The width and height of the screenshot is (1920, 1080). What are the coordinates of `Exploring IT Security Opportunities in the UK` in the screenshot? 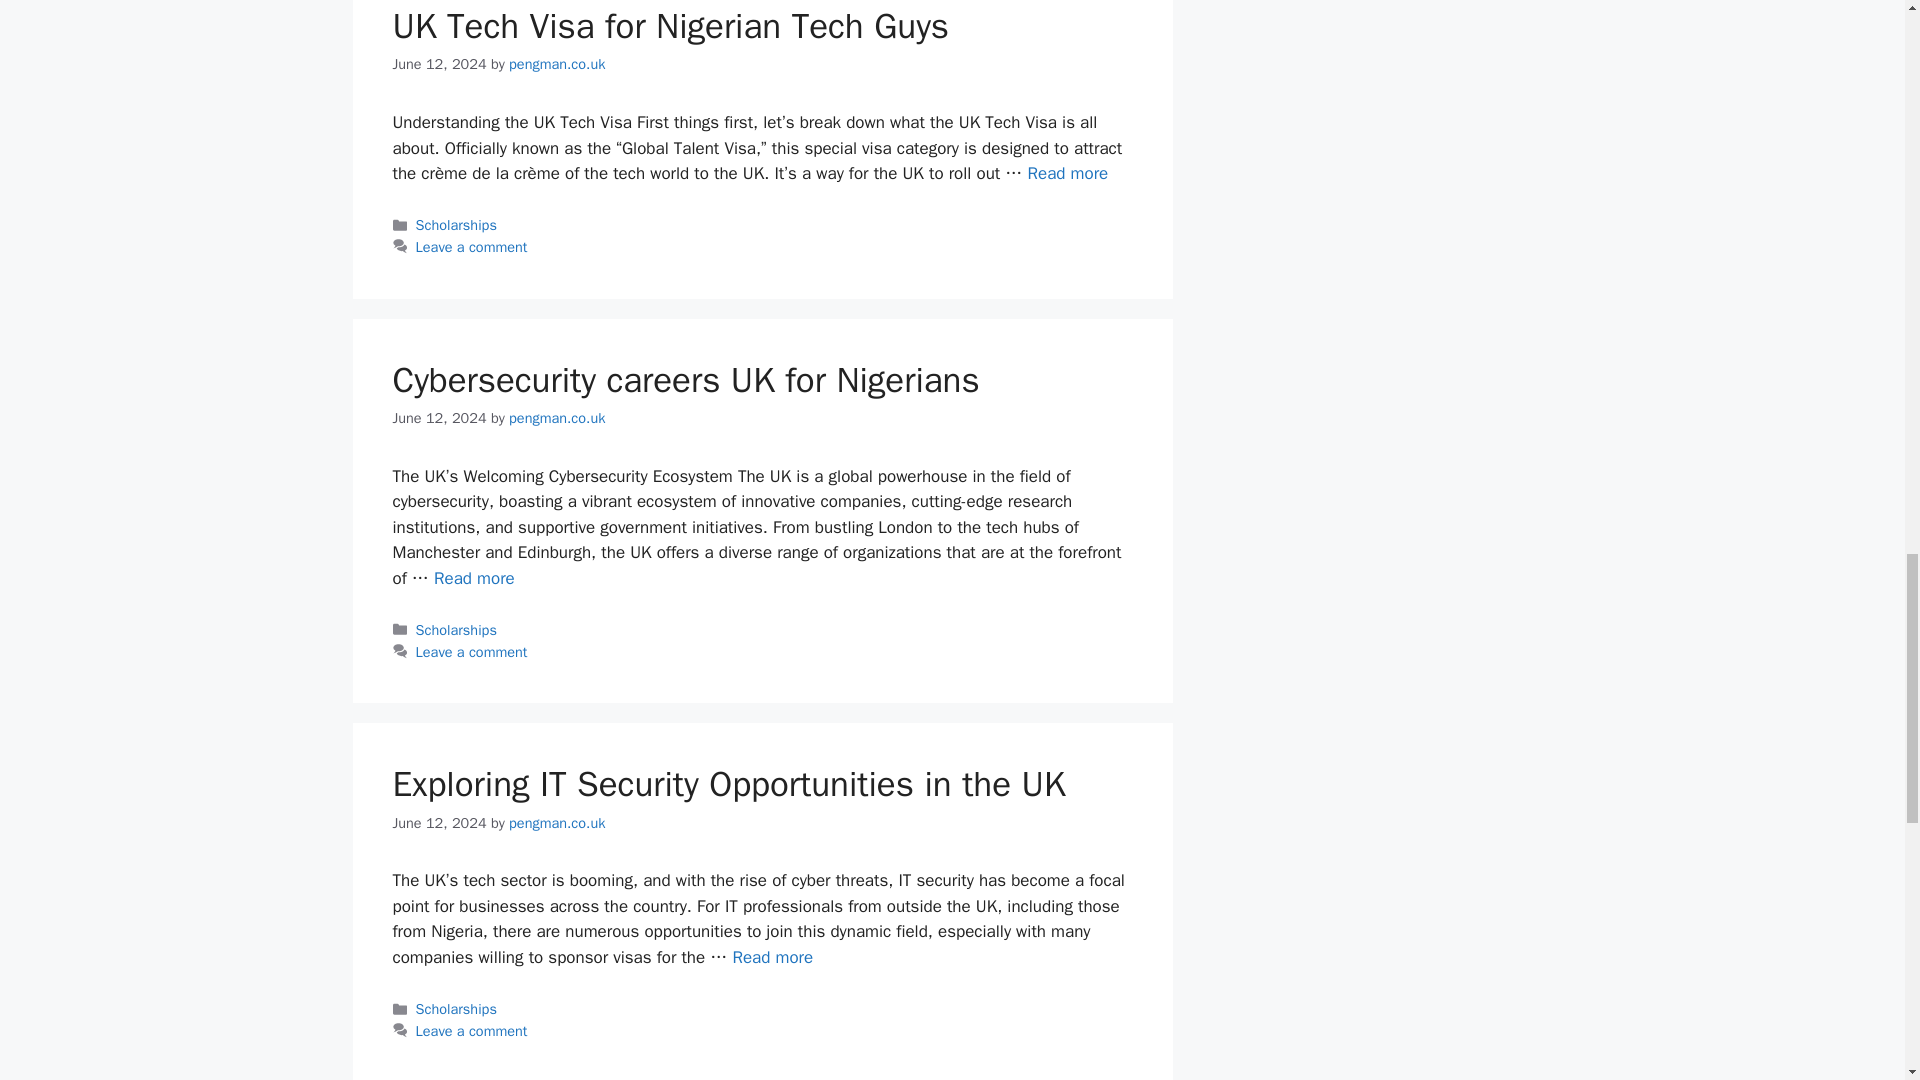 It's located at (772, 957).